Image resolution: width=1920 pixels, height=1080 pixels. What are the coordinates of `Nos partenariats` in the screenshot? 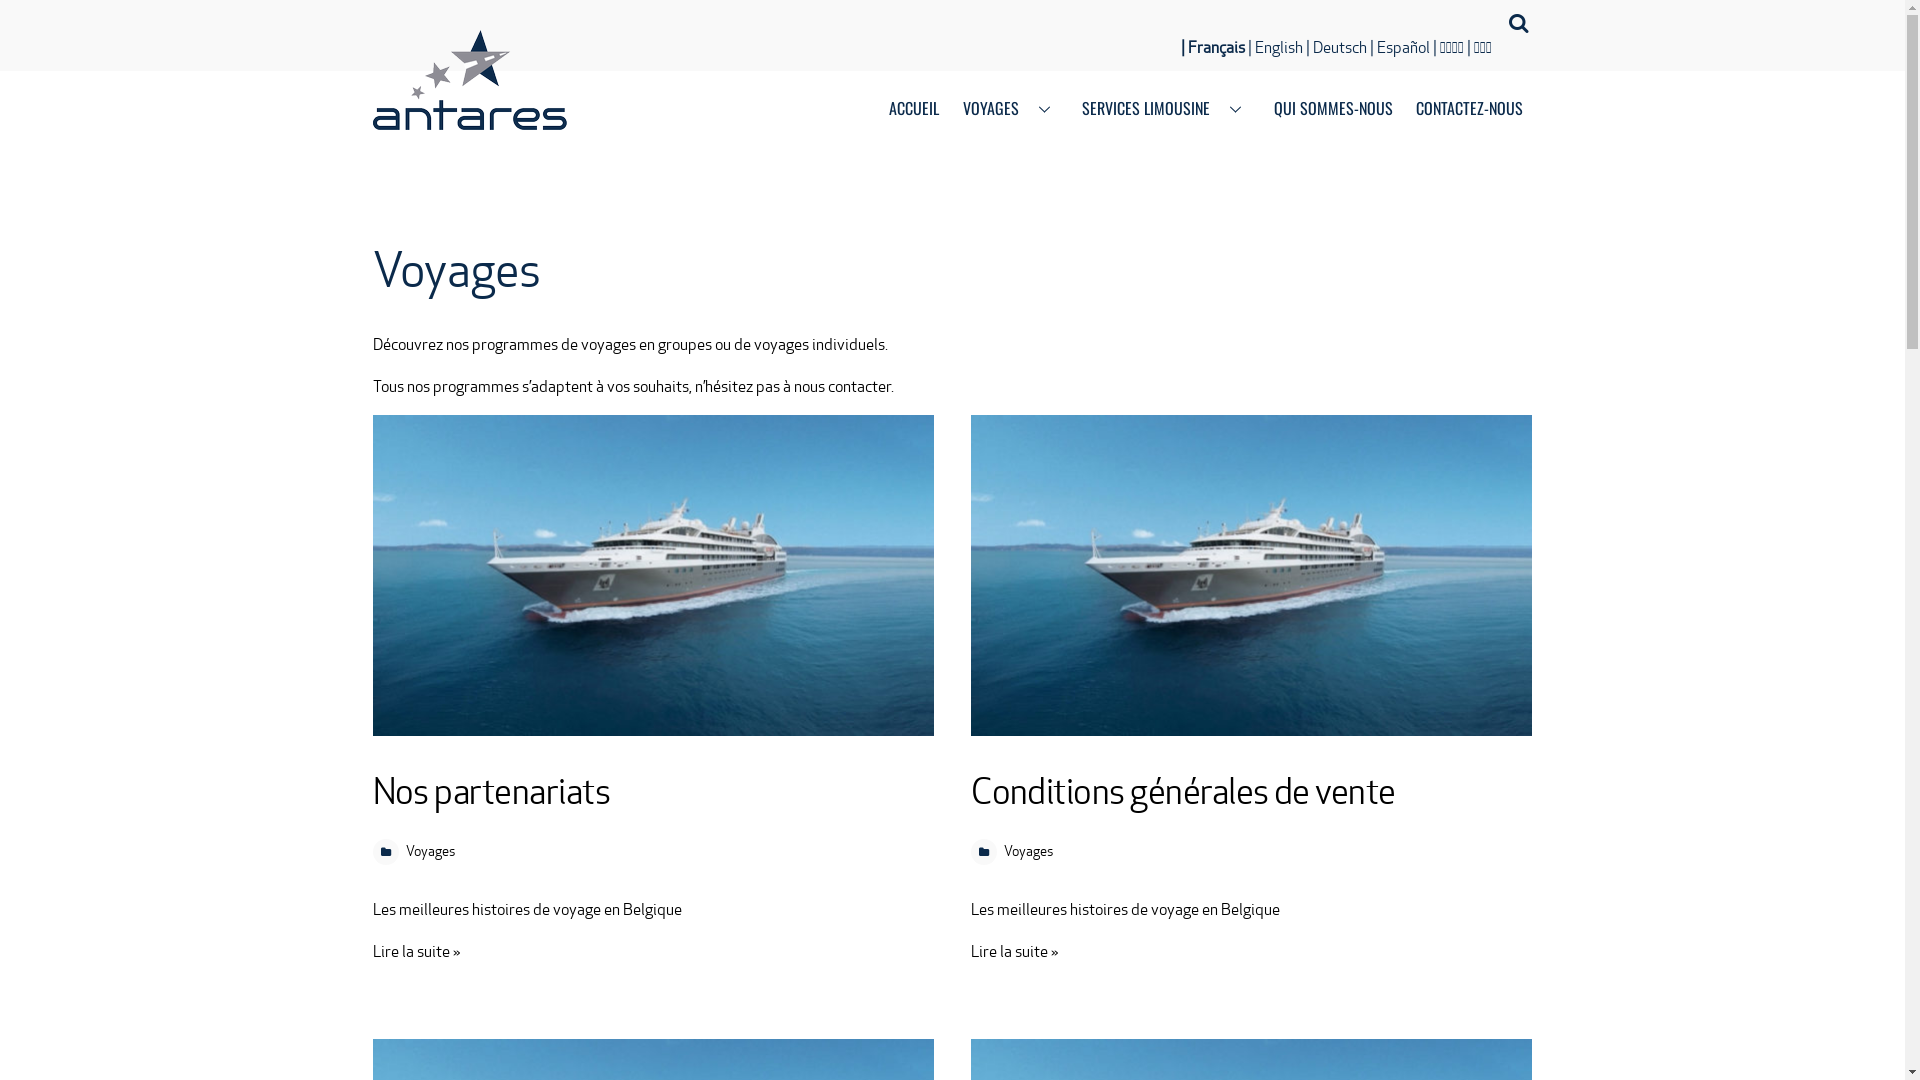 It's located at (491, 792).